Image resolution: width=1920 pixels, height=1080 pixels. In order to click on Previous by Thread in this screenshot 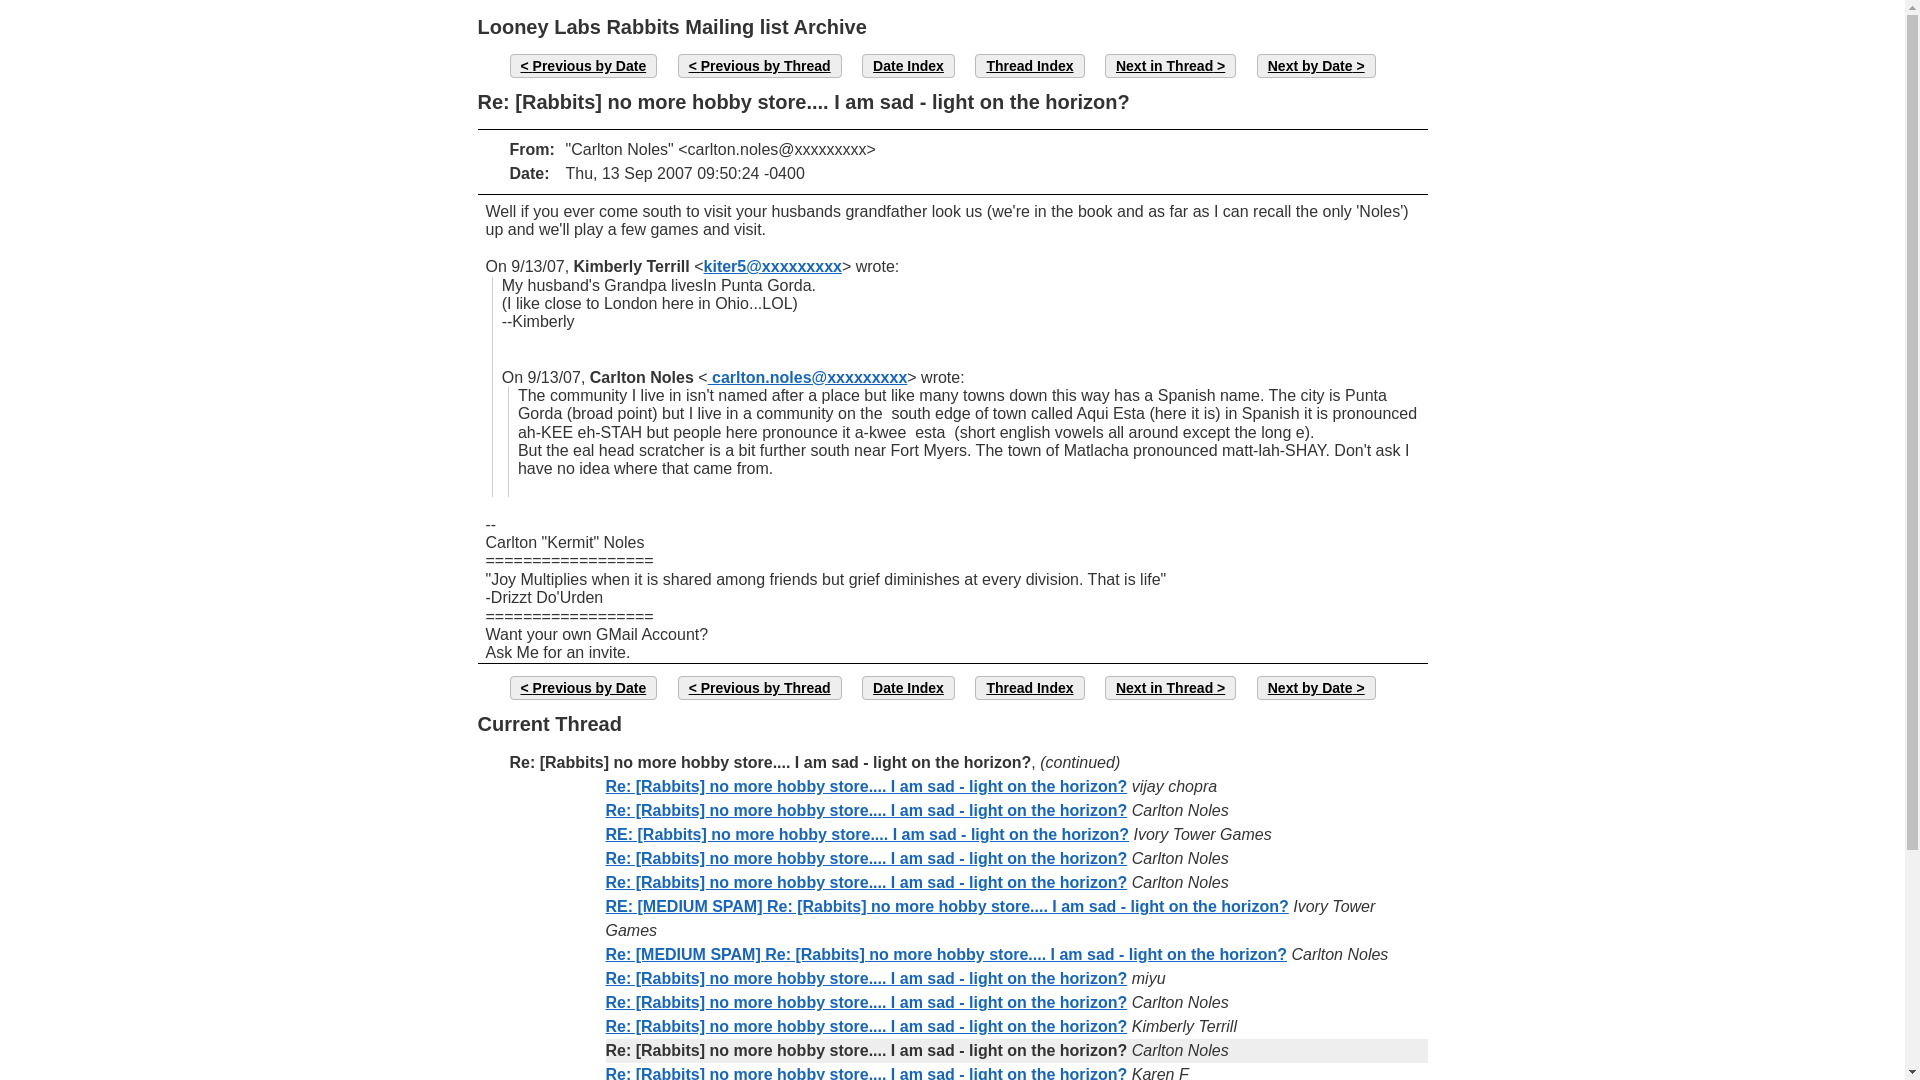, I will do `click(760, 66)`.